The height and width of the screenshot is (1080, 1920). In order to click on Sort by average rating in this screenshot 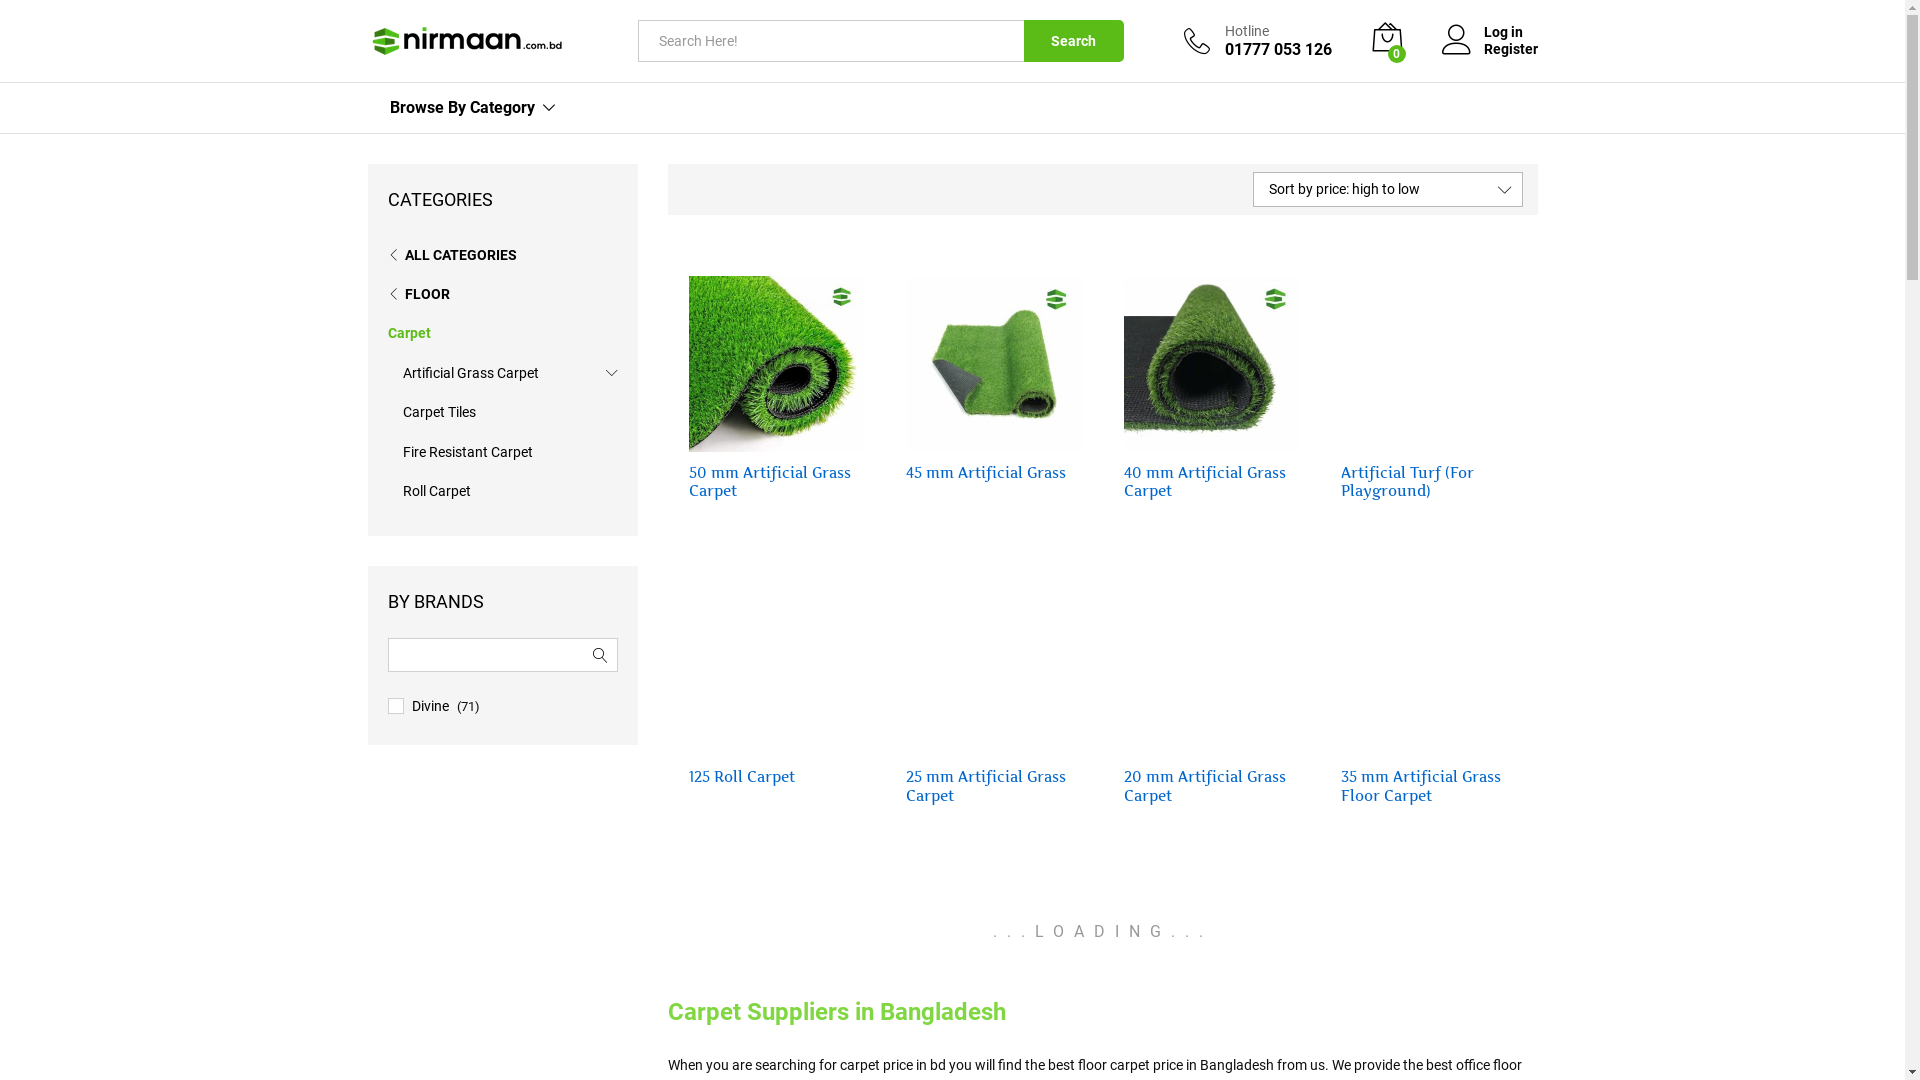, I will do `click(1456, 299)`.